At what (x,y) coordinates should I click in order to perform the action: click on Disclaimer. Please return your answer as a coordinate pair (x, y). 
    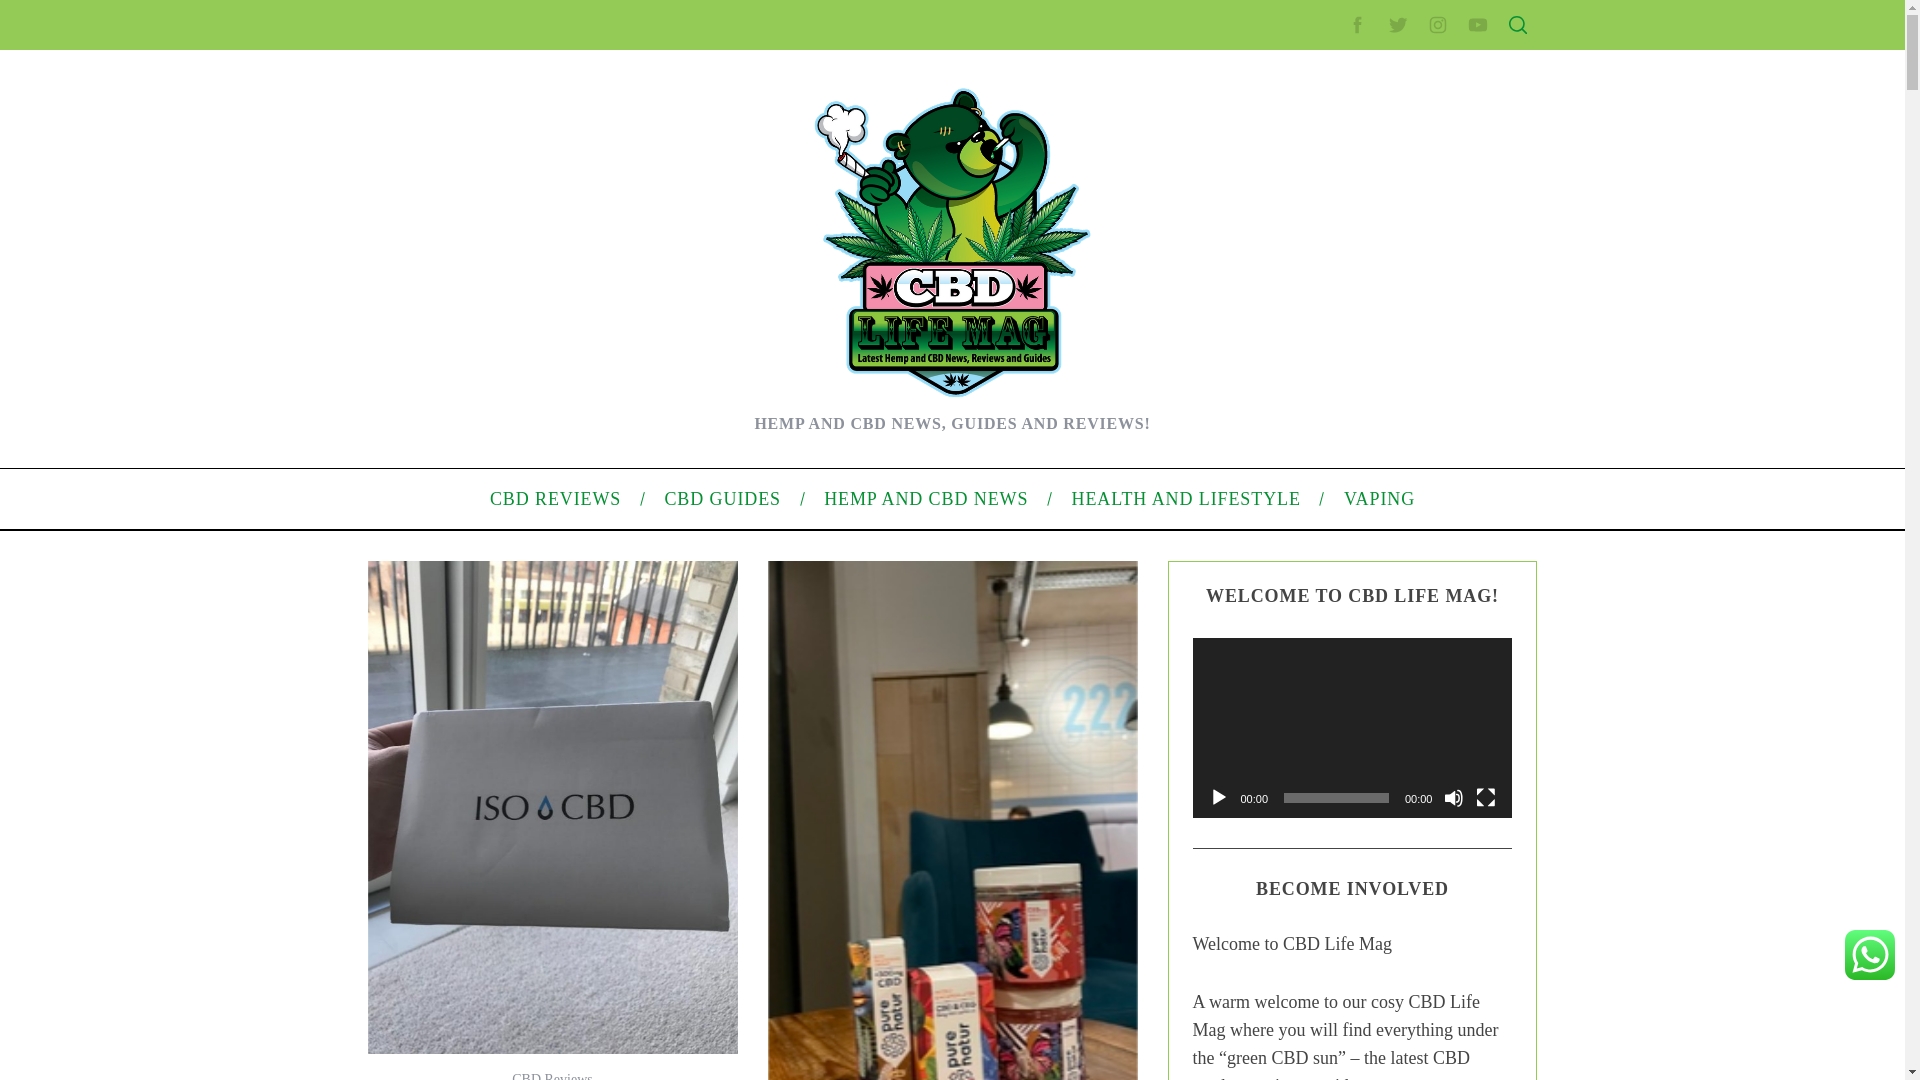
    Looking at the image, I should click on (1306, 468).